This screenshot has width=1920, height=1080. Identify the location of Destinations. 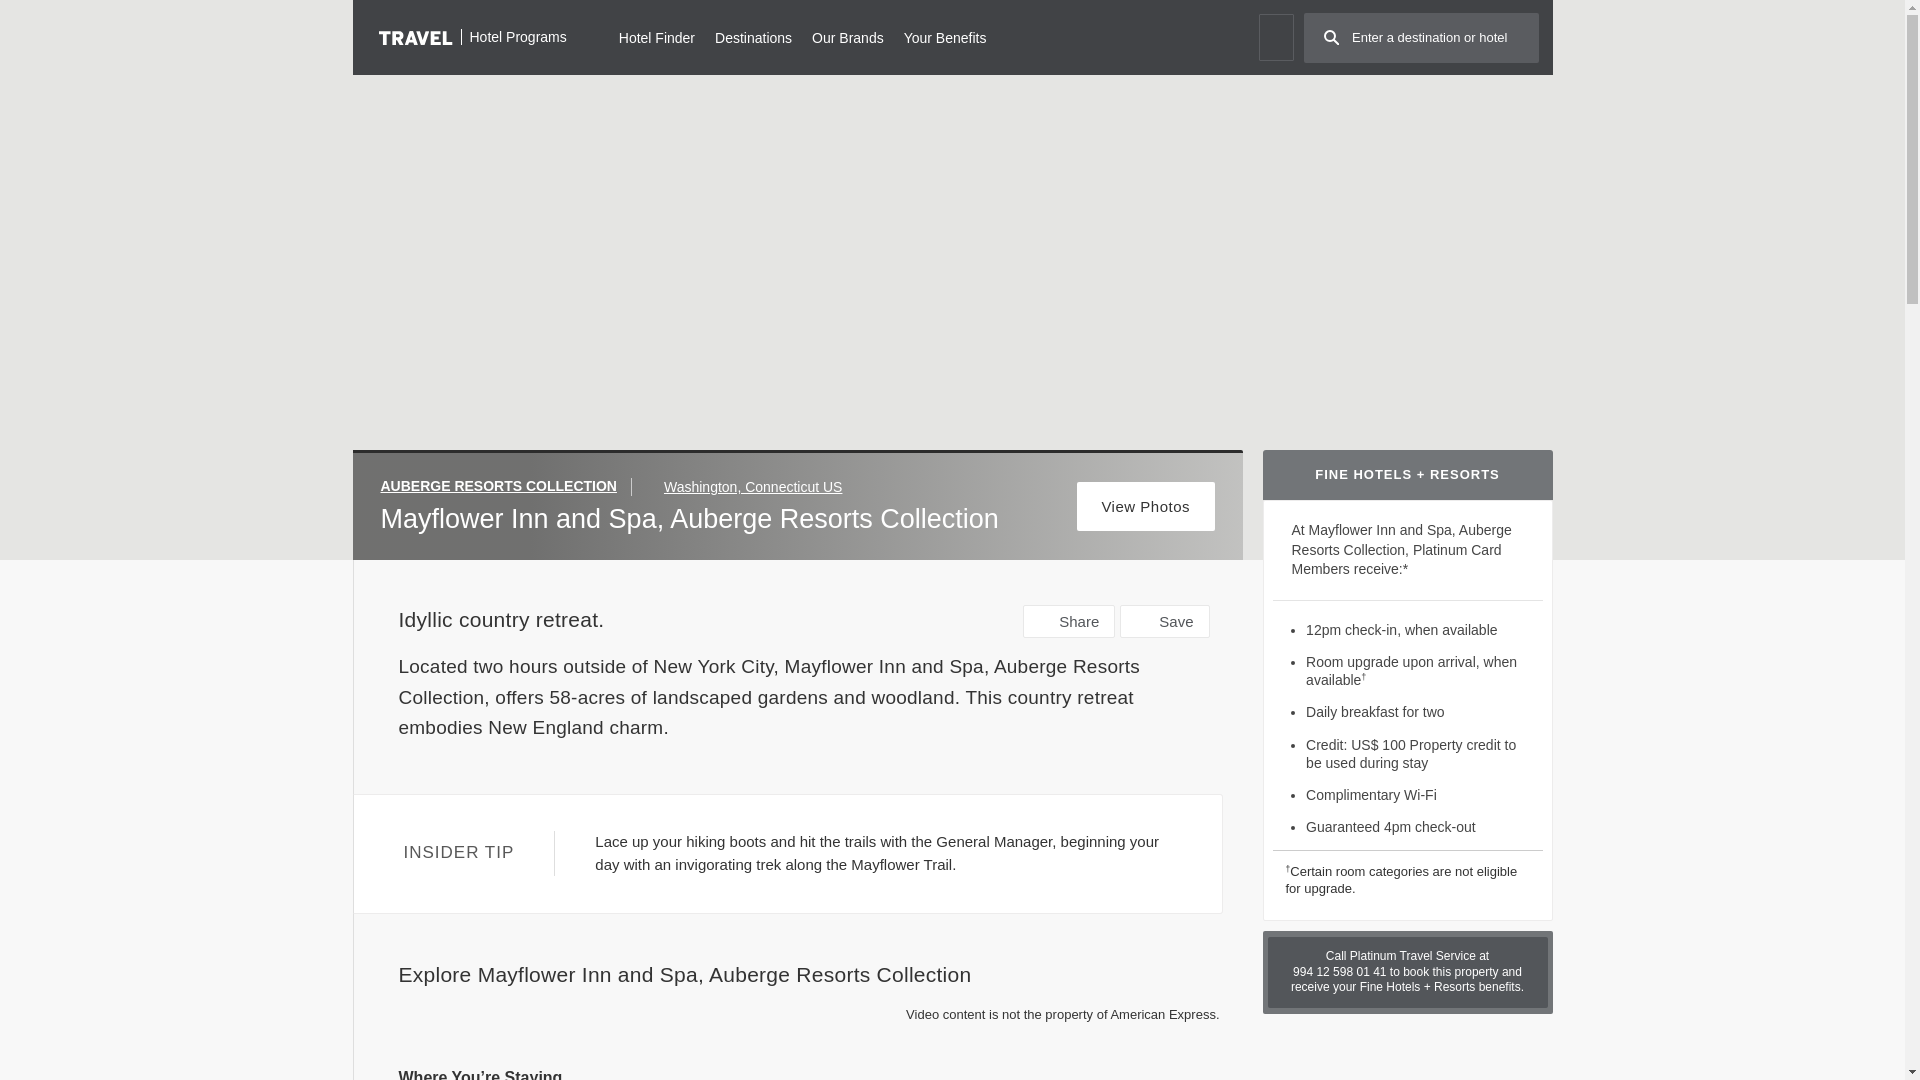
(752, 36).